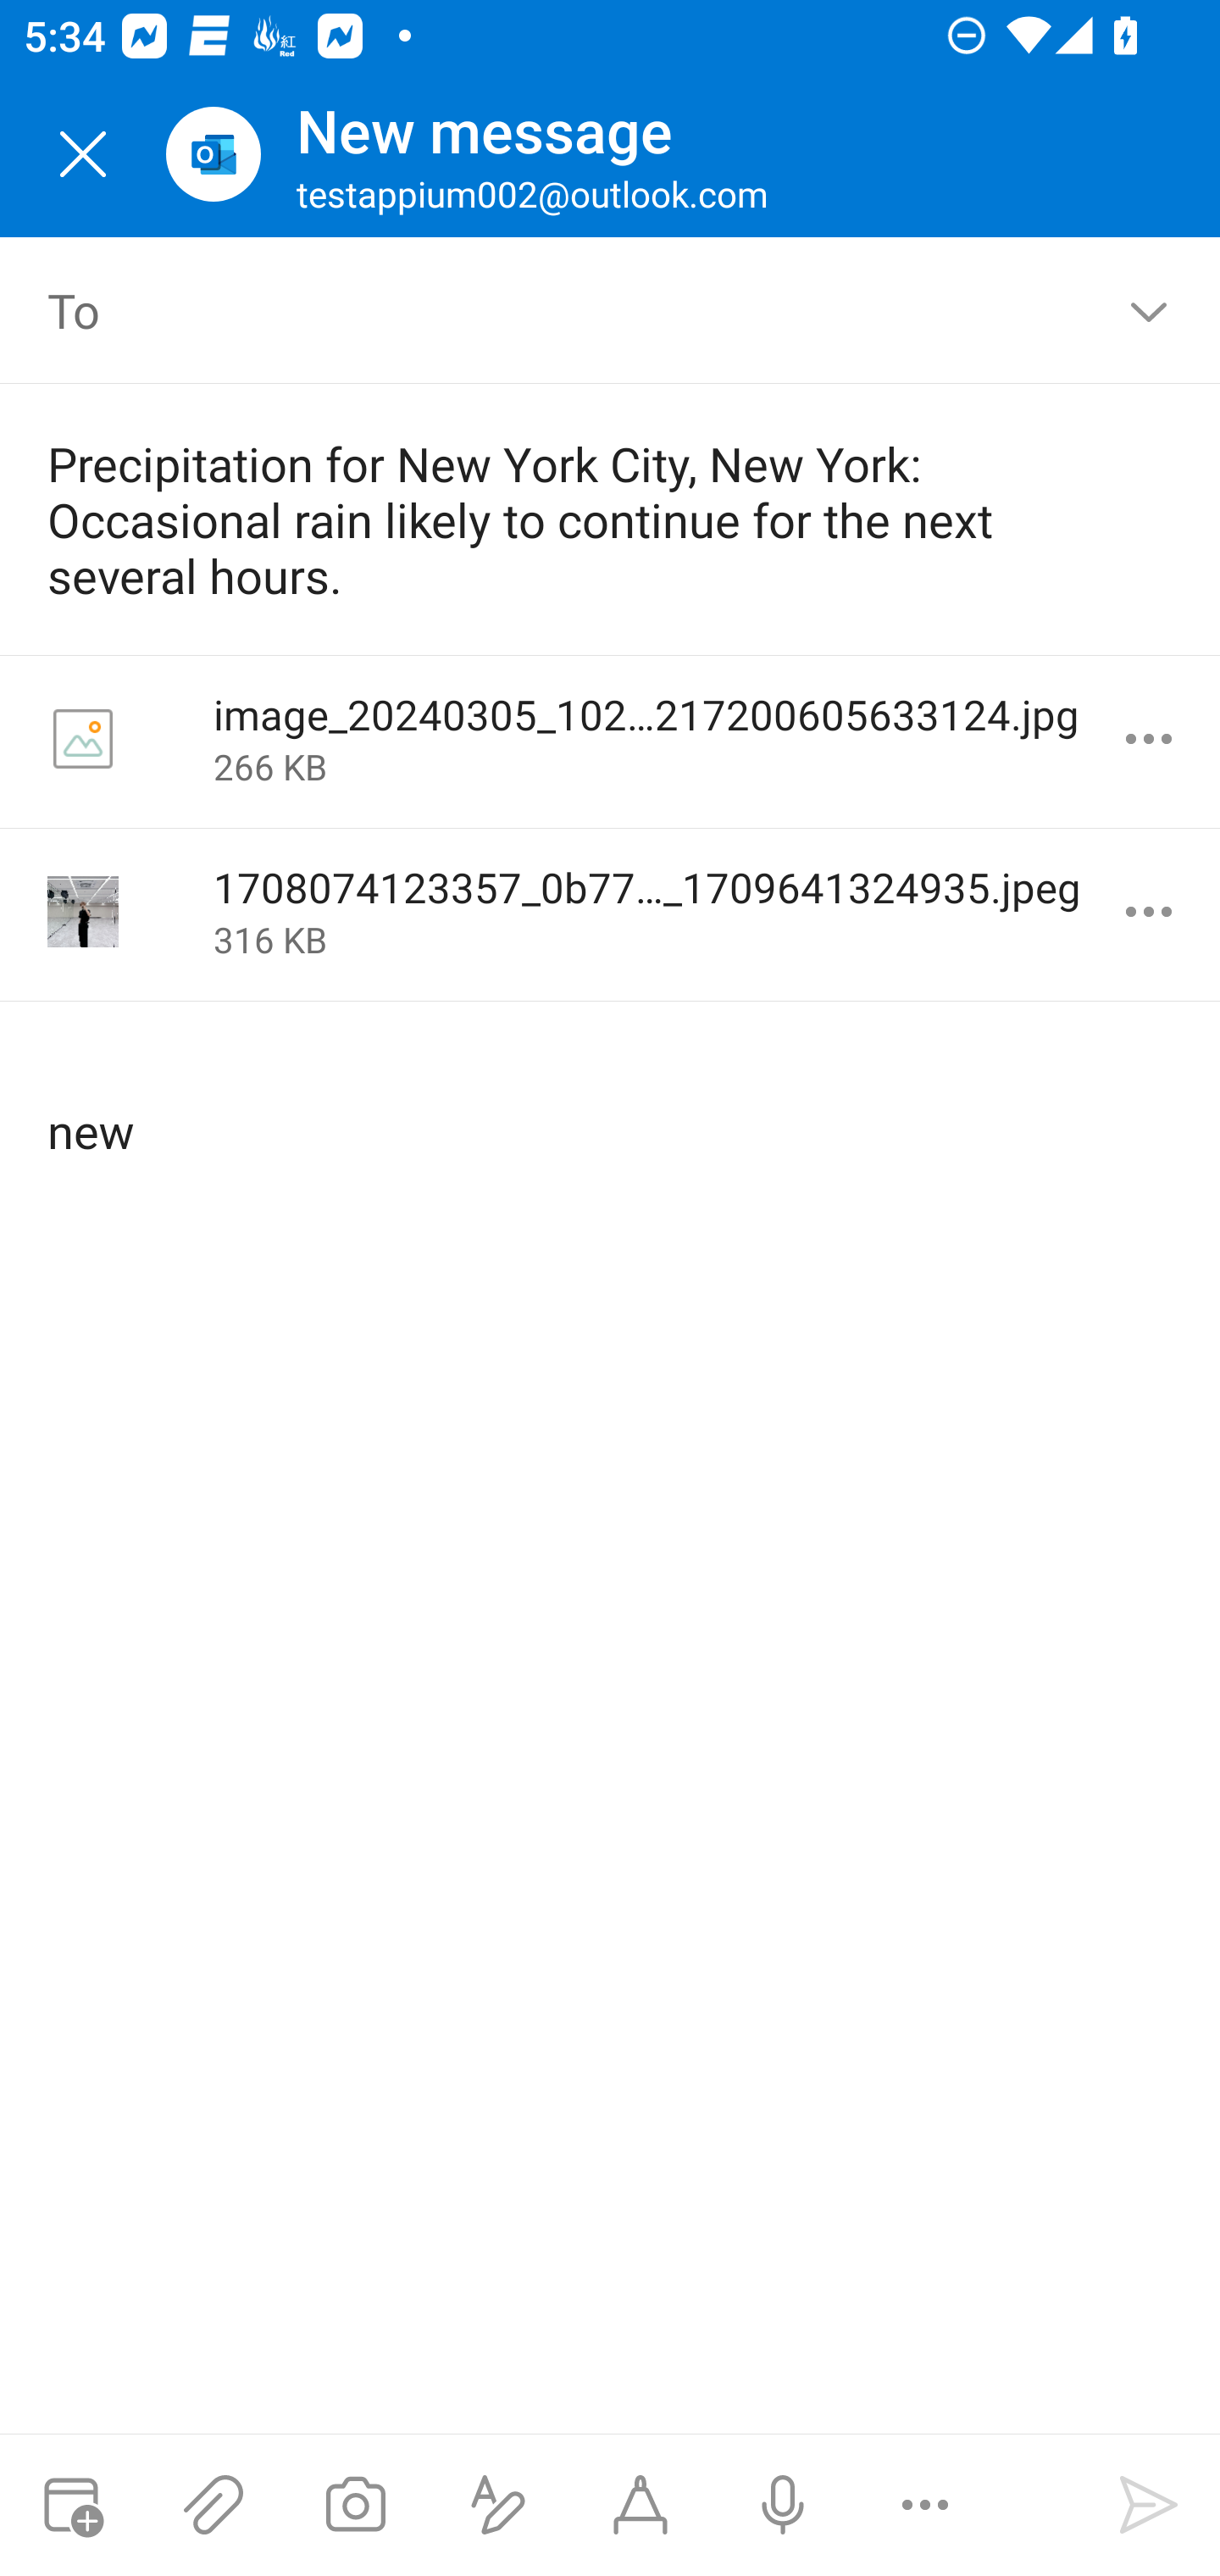 This screenshot has height=2576, width=1220. What do you see at coordinates (925, 2505) in the screenshot?
I see `More options` at bounding box center [925, 2505].